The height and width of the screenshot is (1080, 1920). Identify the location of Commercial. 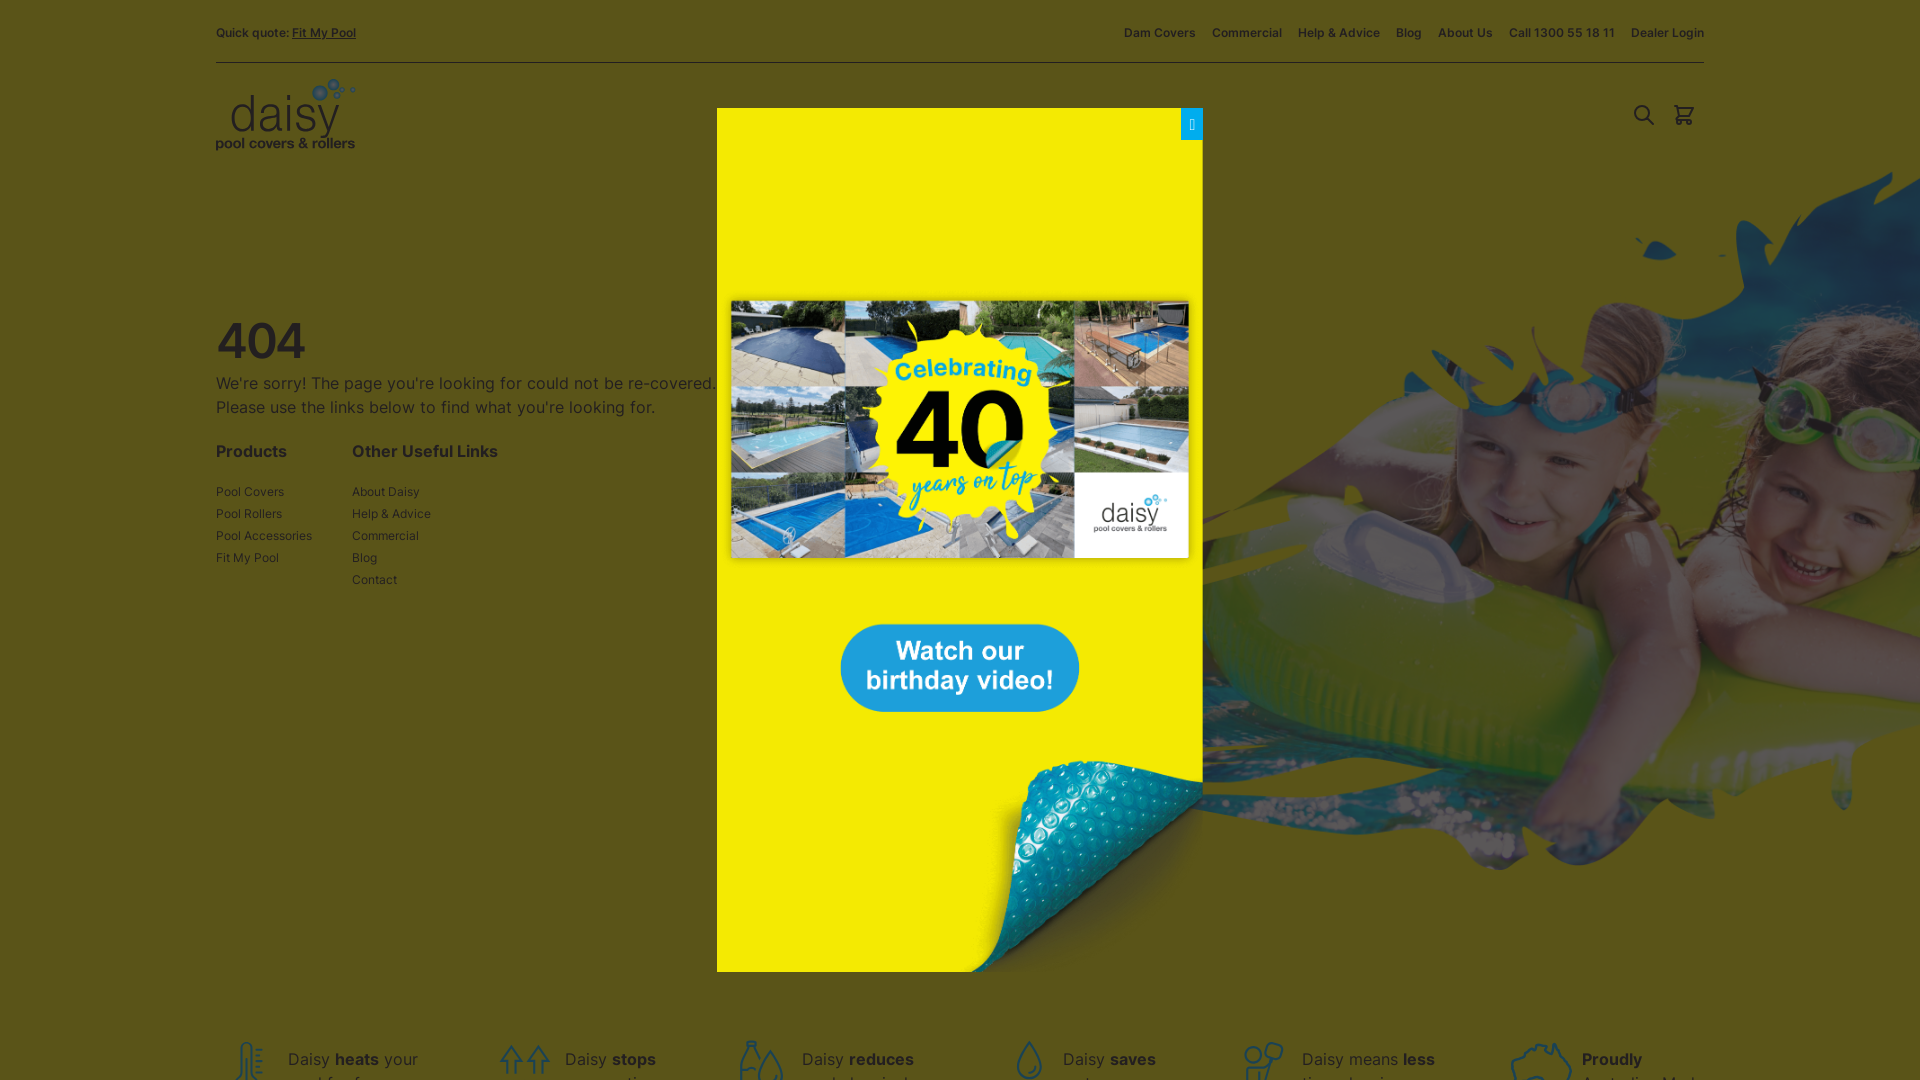
(386, 536).